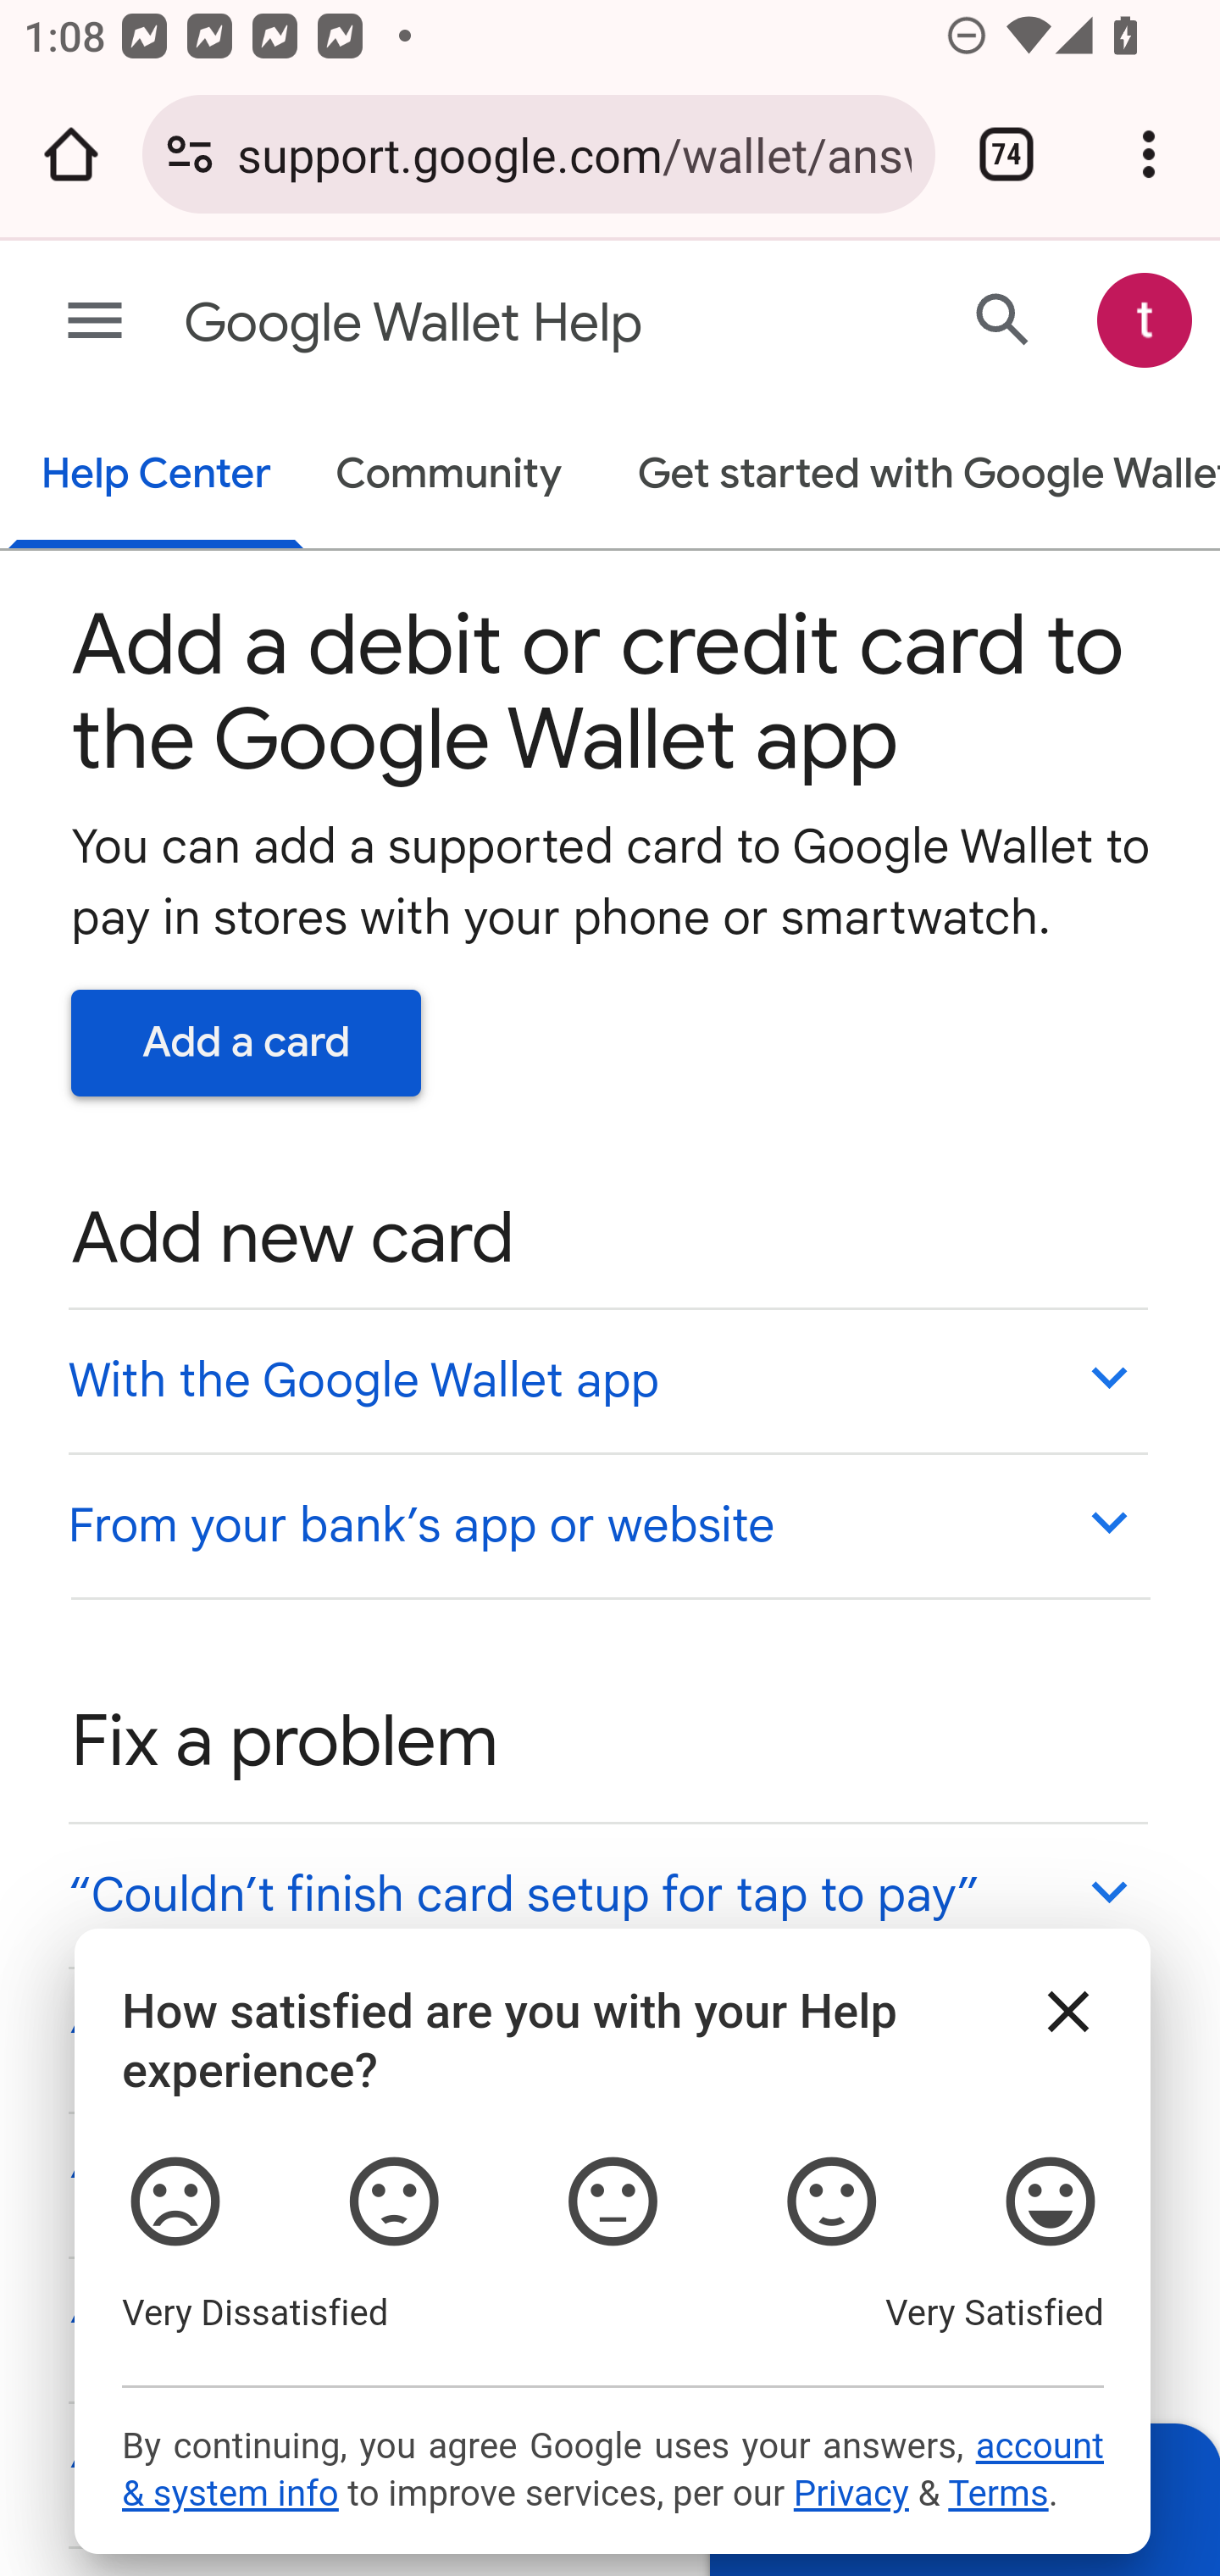 The width and height of the screenshot is (1220, 2576). What do you see at coordinates (1068, 2012) in the screenshot?
I see `Close user survey dialog` at bounding box center [1068, 2012].